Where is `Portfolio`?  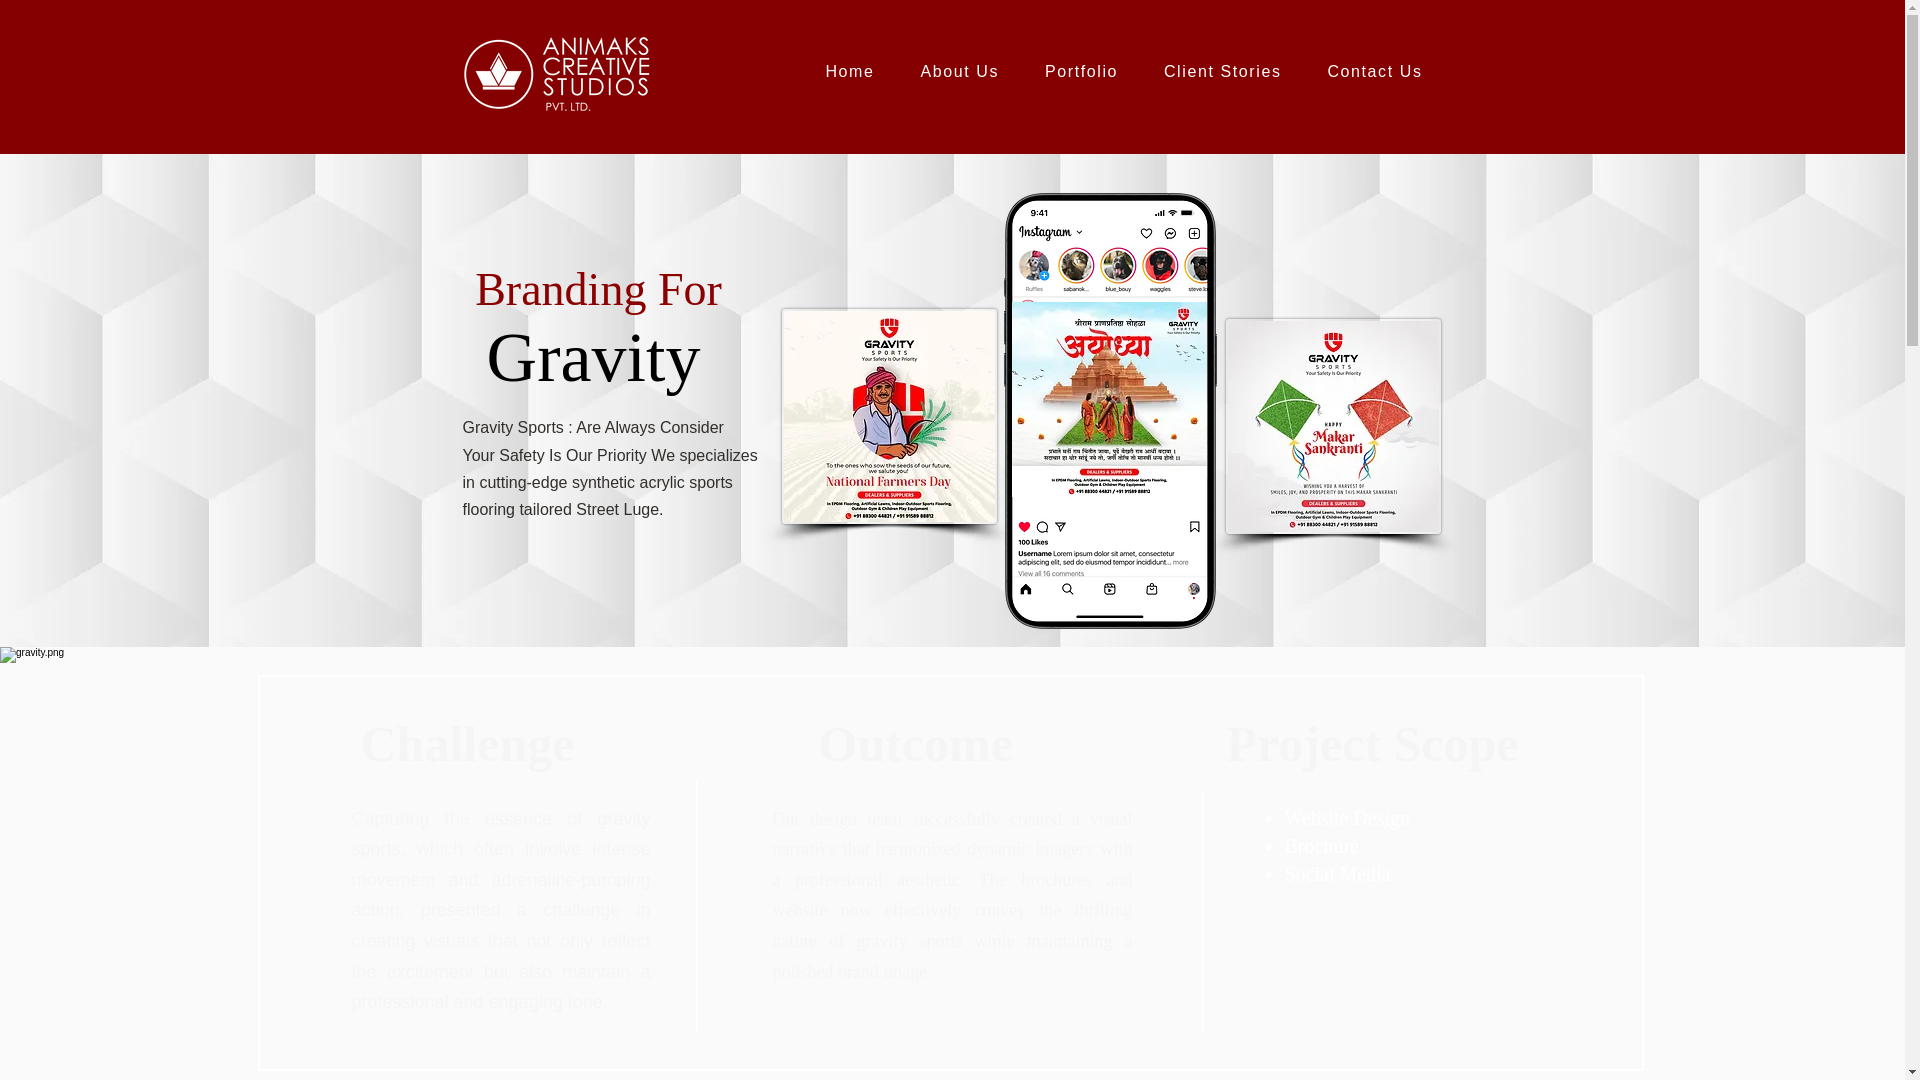 Portfolio is located at coordinates (1080, 72).